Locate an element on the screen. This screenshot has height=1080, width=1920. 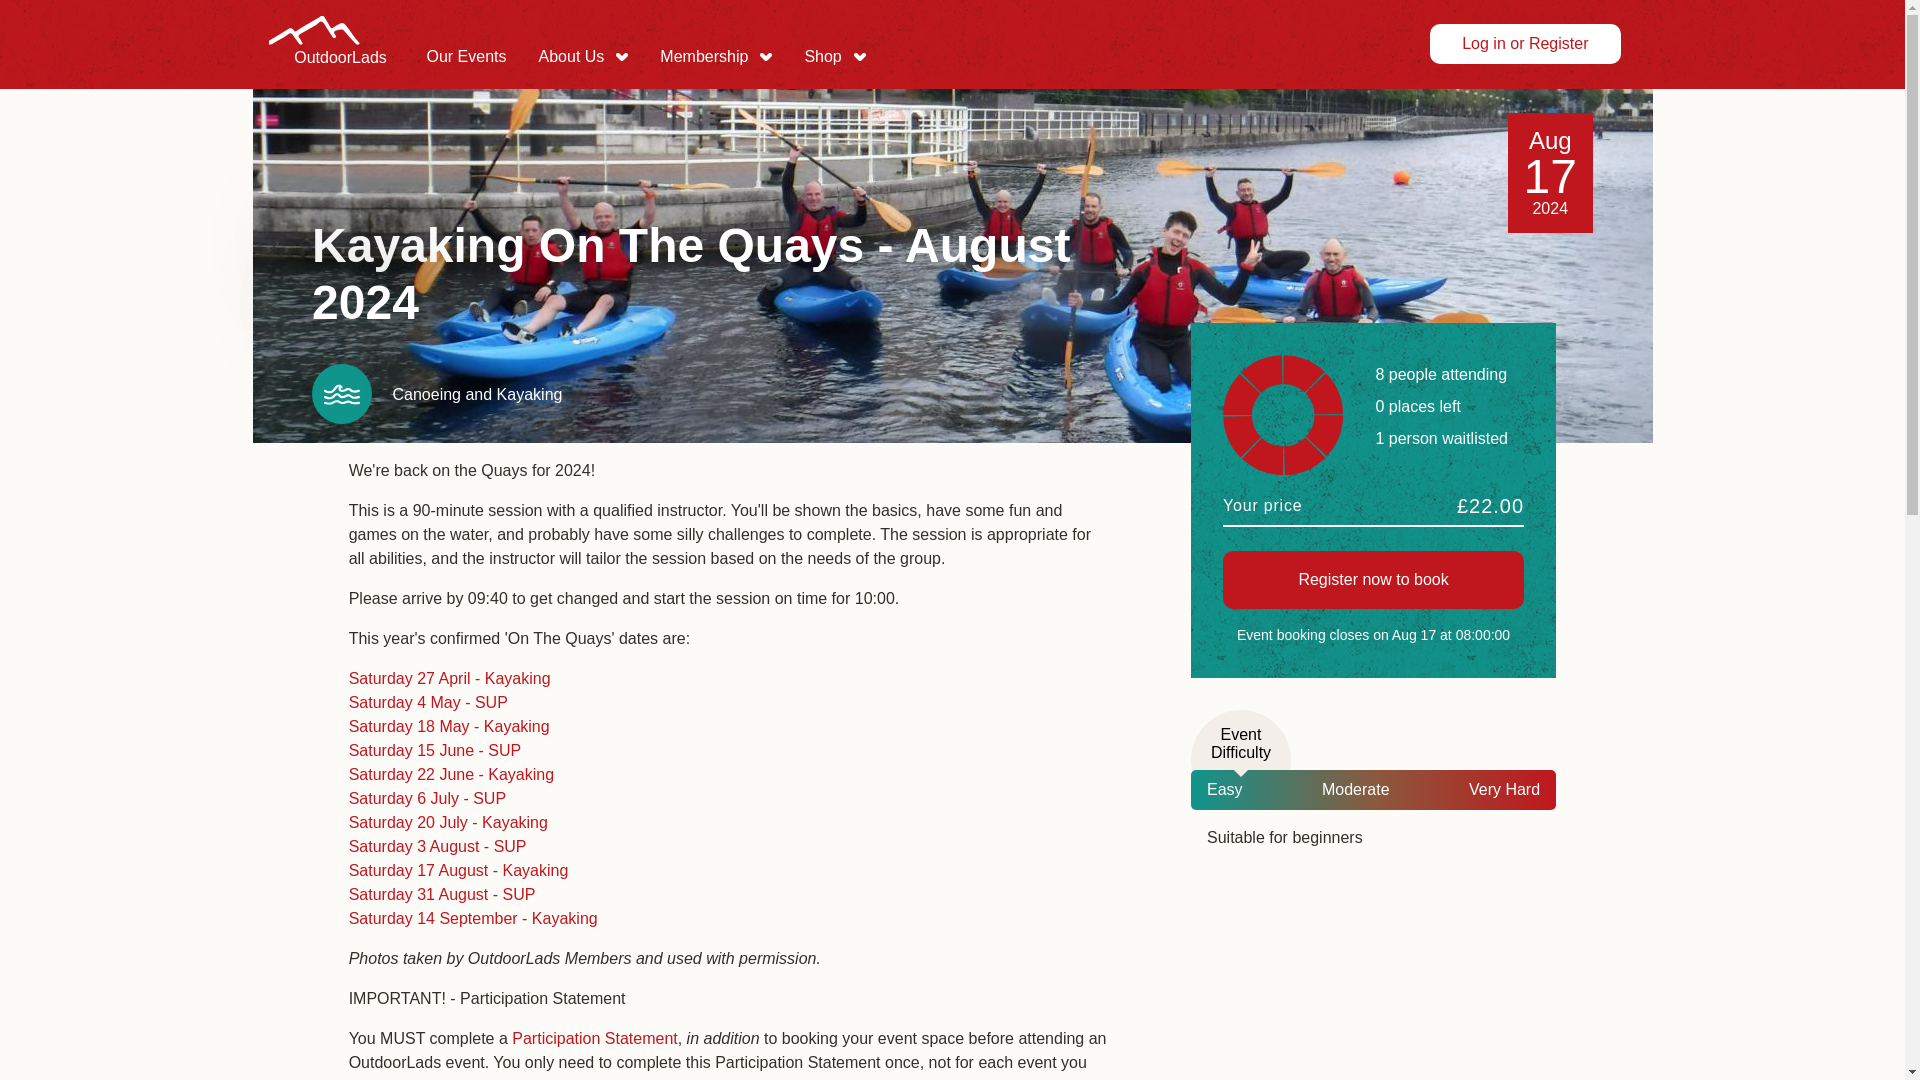
Saturday 22 June - Kayaking is located at coordinates (594, 1038).